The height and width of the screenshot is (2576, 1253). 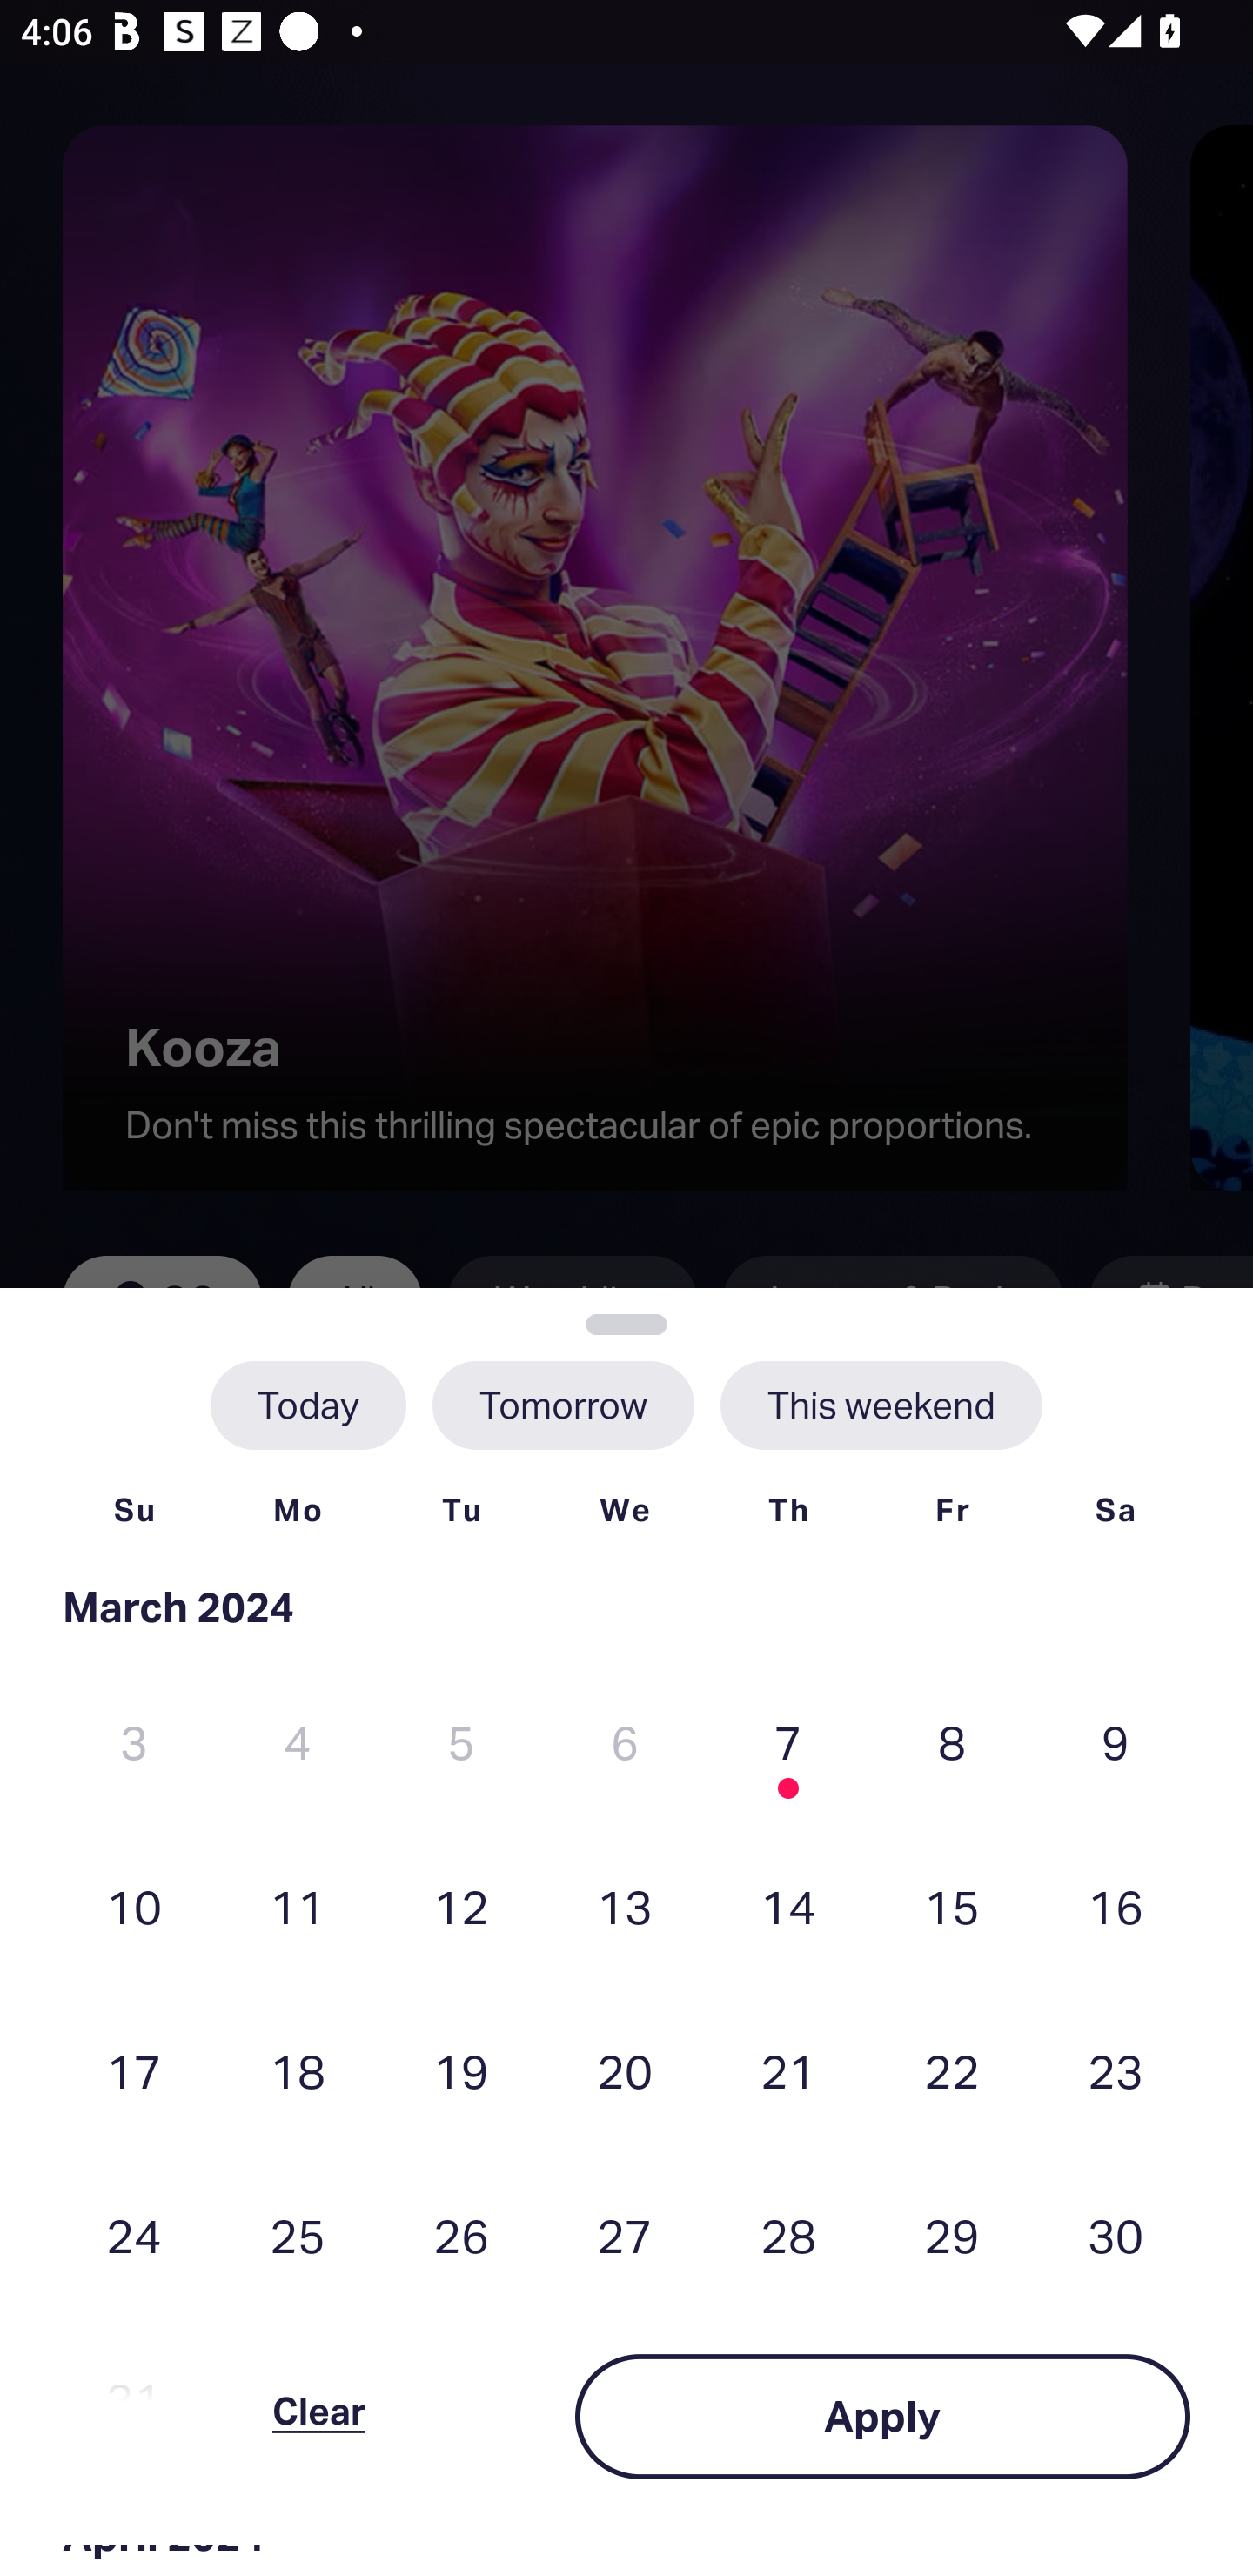 What do you see at coordinates (952, 1906) in the screenshot?
I see `15` at bounding box center [952, 1906].